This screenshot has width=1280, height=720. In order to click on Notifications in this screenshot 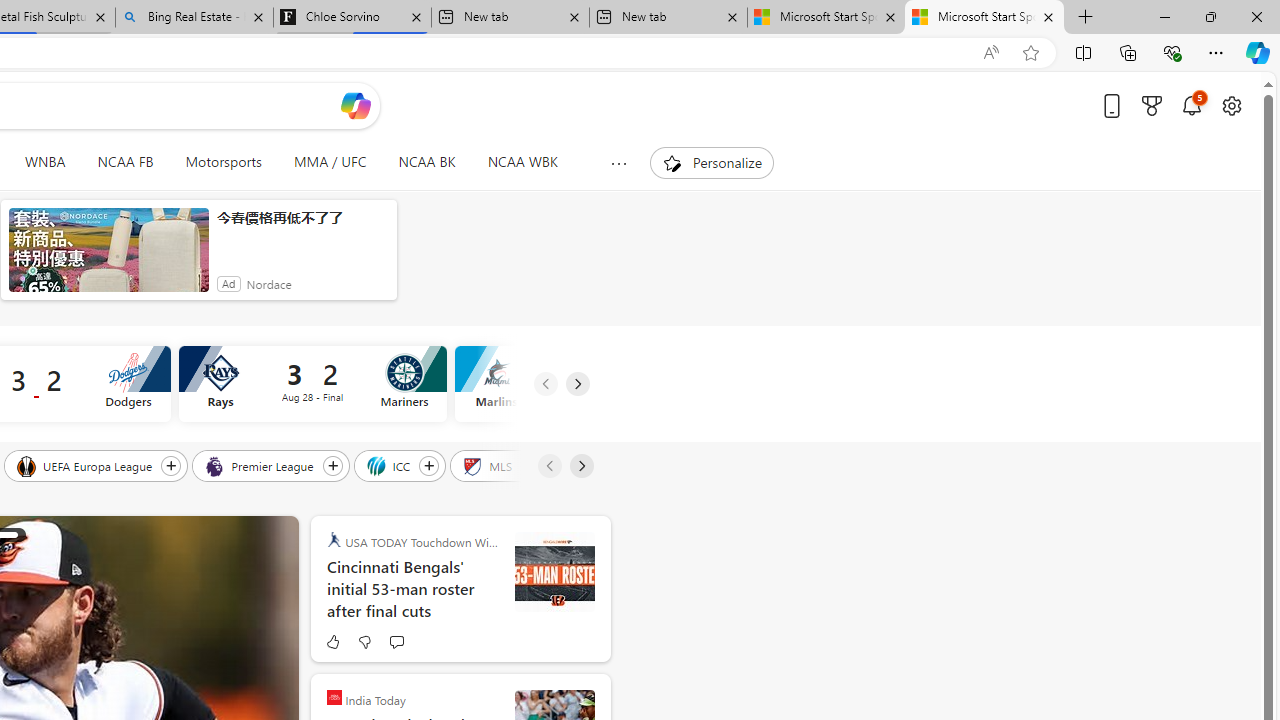, I will do `click(1192, 105)`.